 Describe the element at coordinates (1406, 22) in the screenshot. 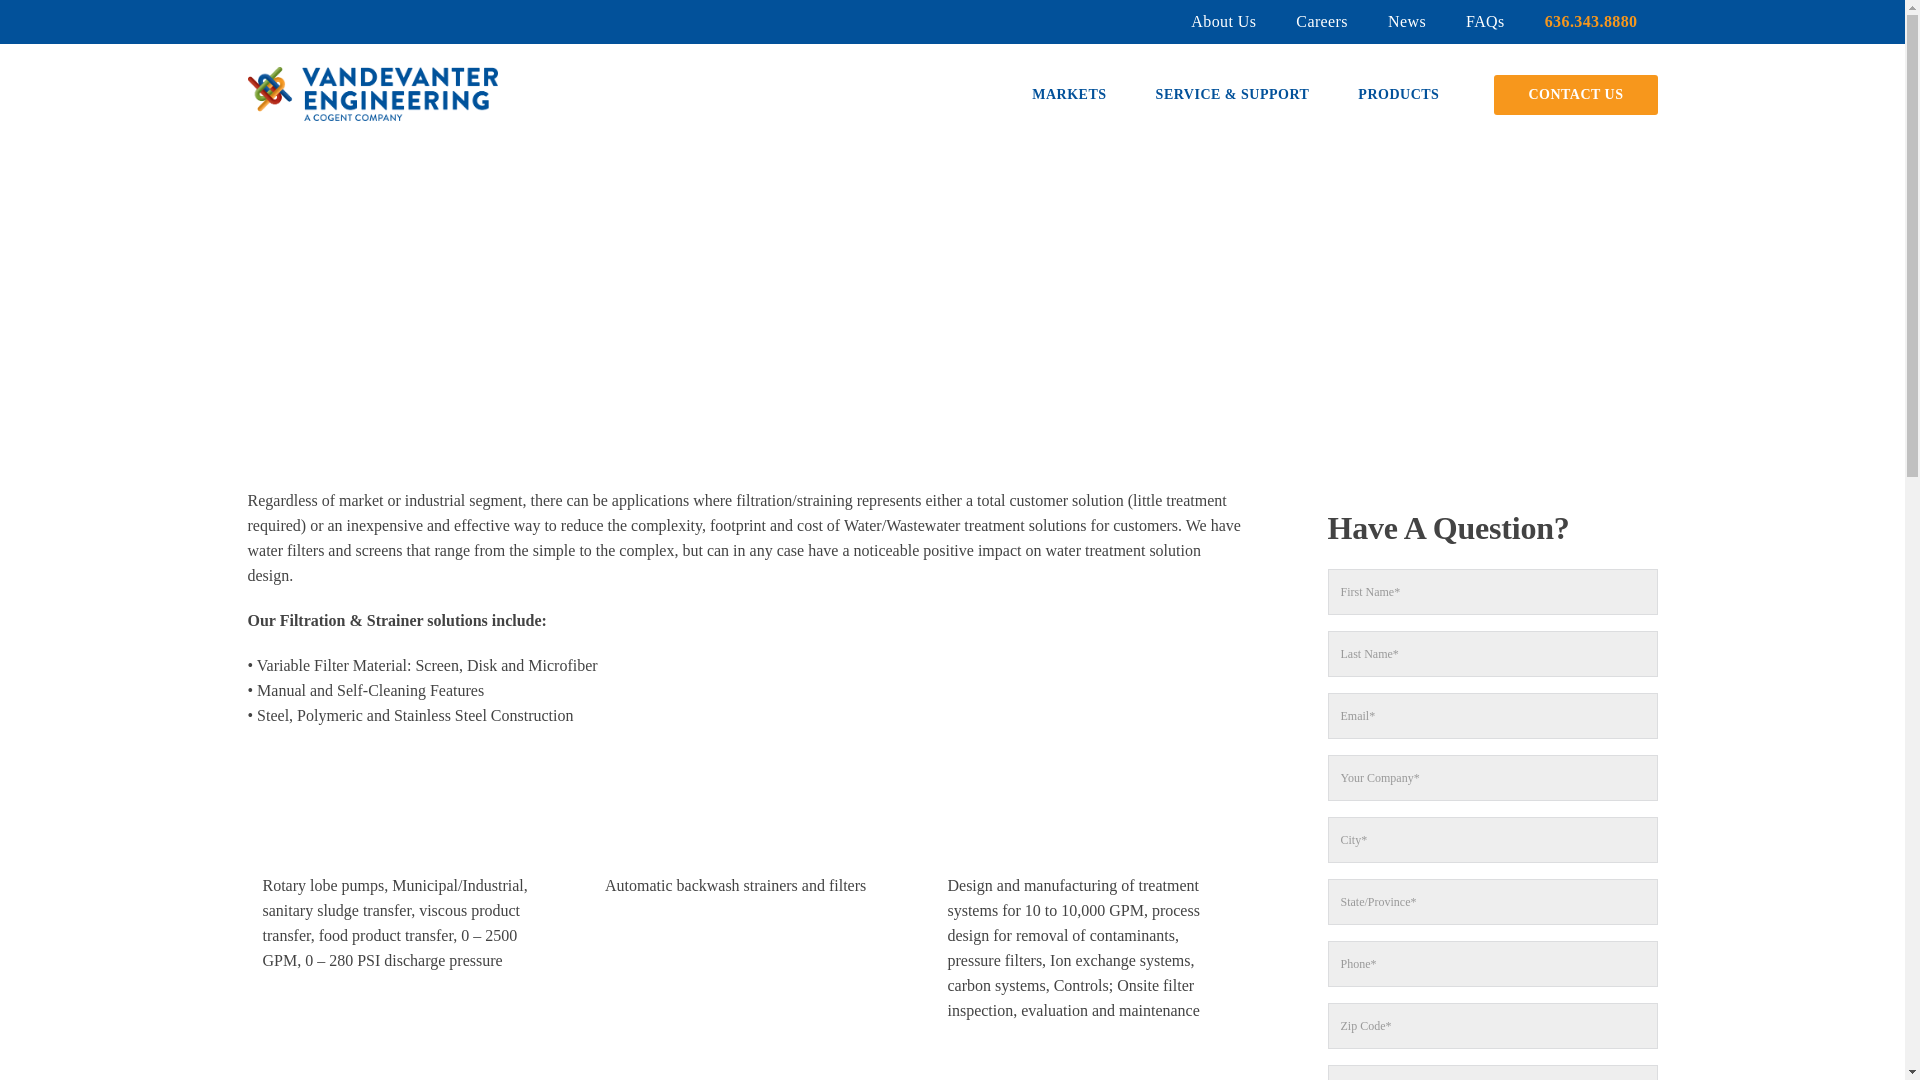

I see `News` at that location.